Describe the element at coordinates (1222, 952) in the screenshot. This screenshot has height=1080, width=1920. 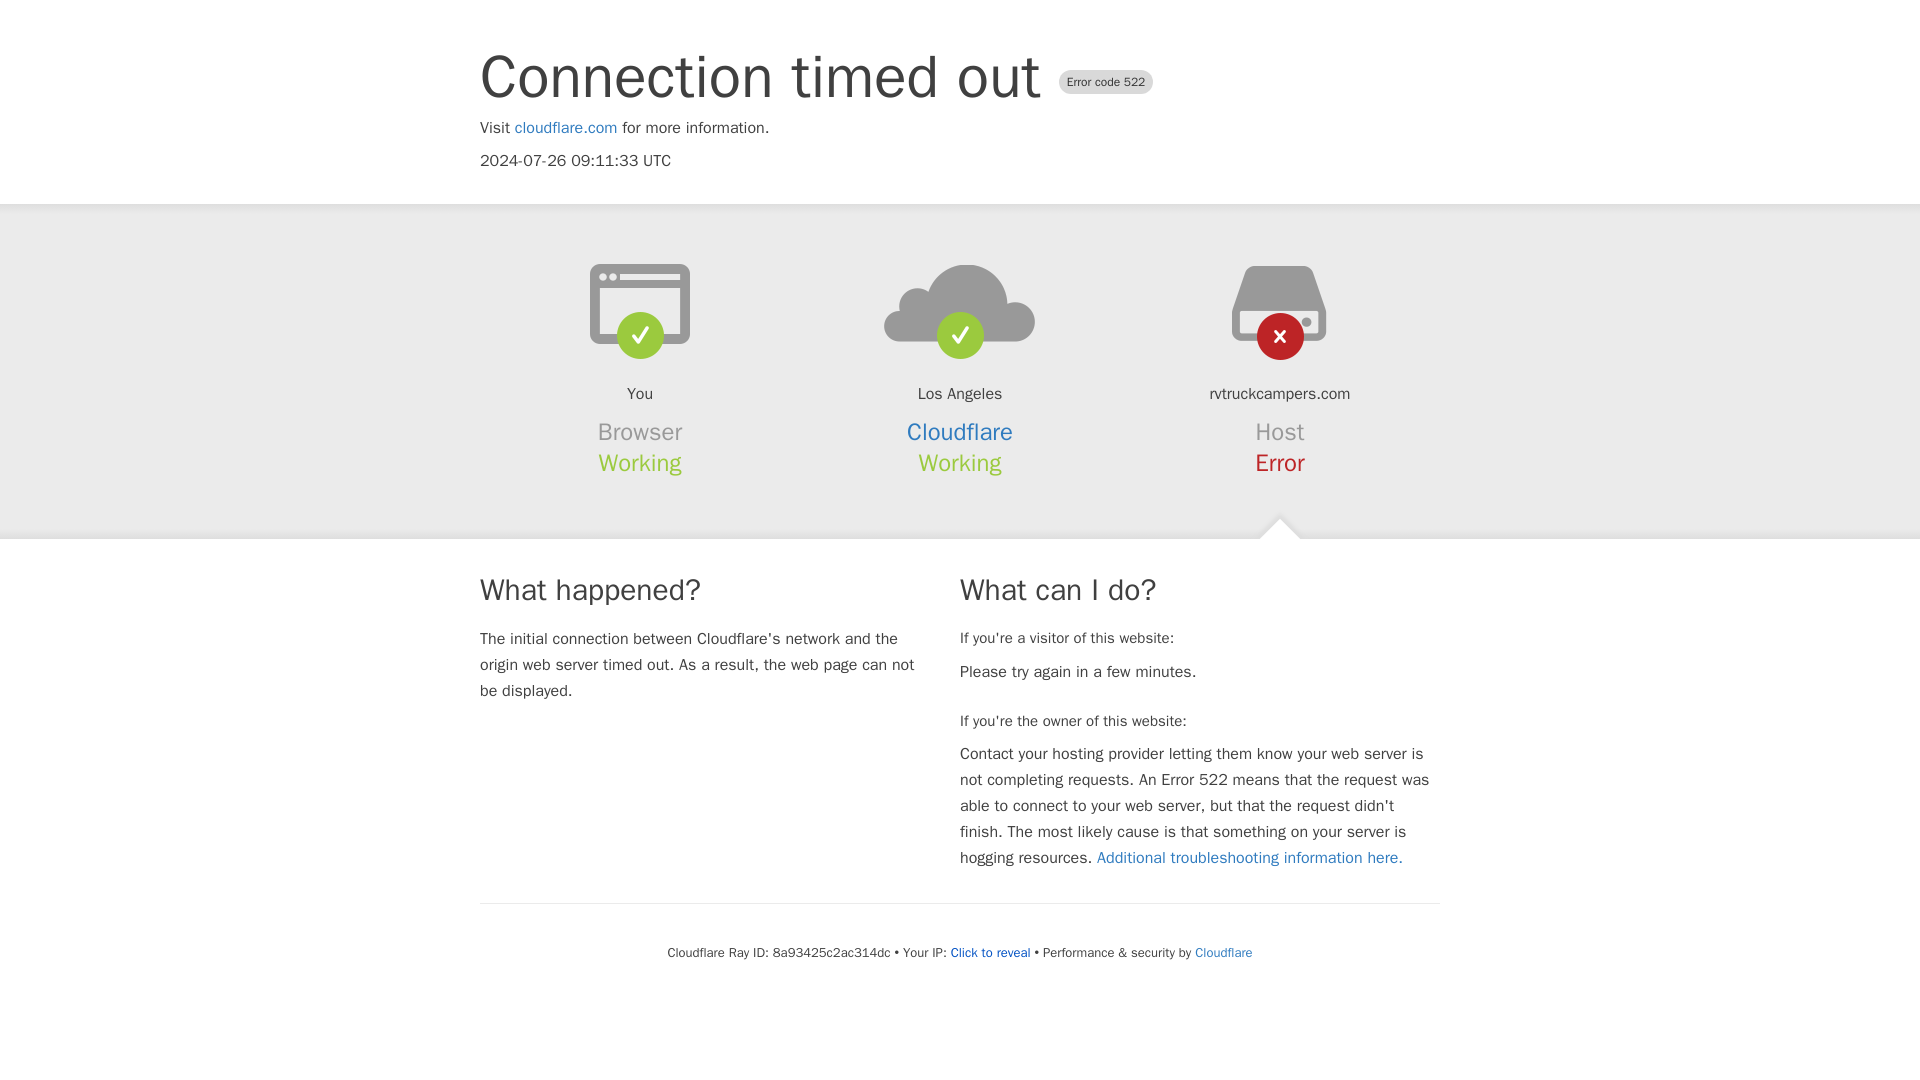
I see `Cloudflare` at that location.